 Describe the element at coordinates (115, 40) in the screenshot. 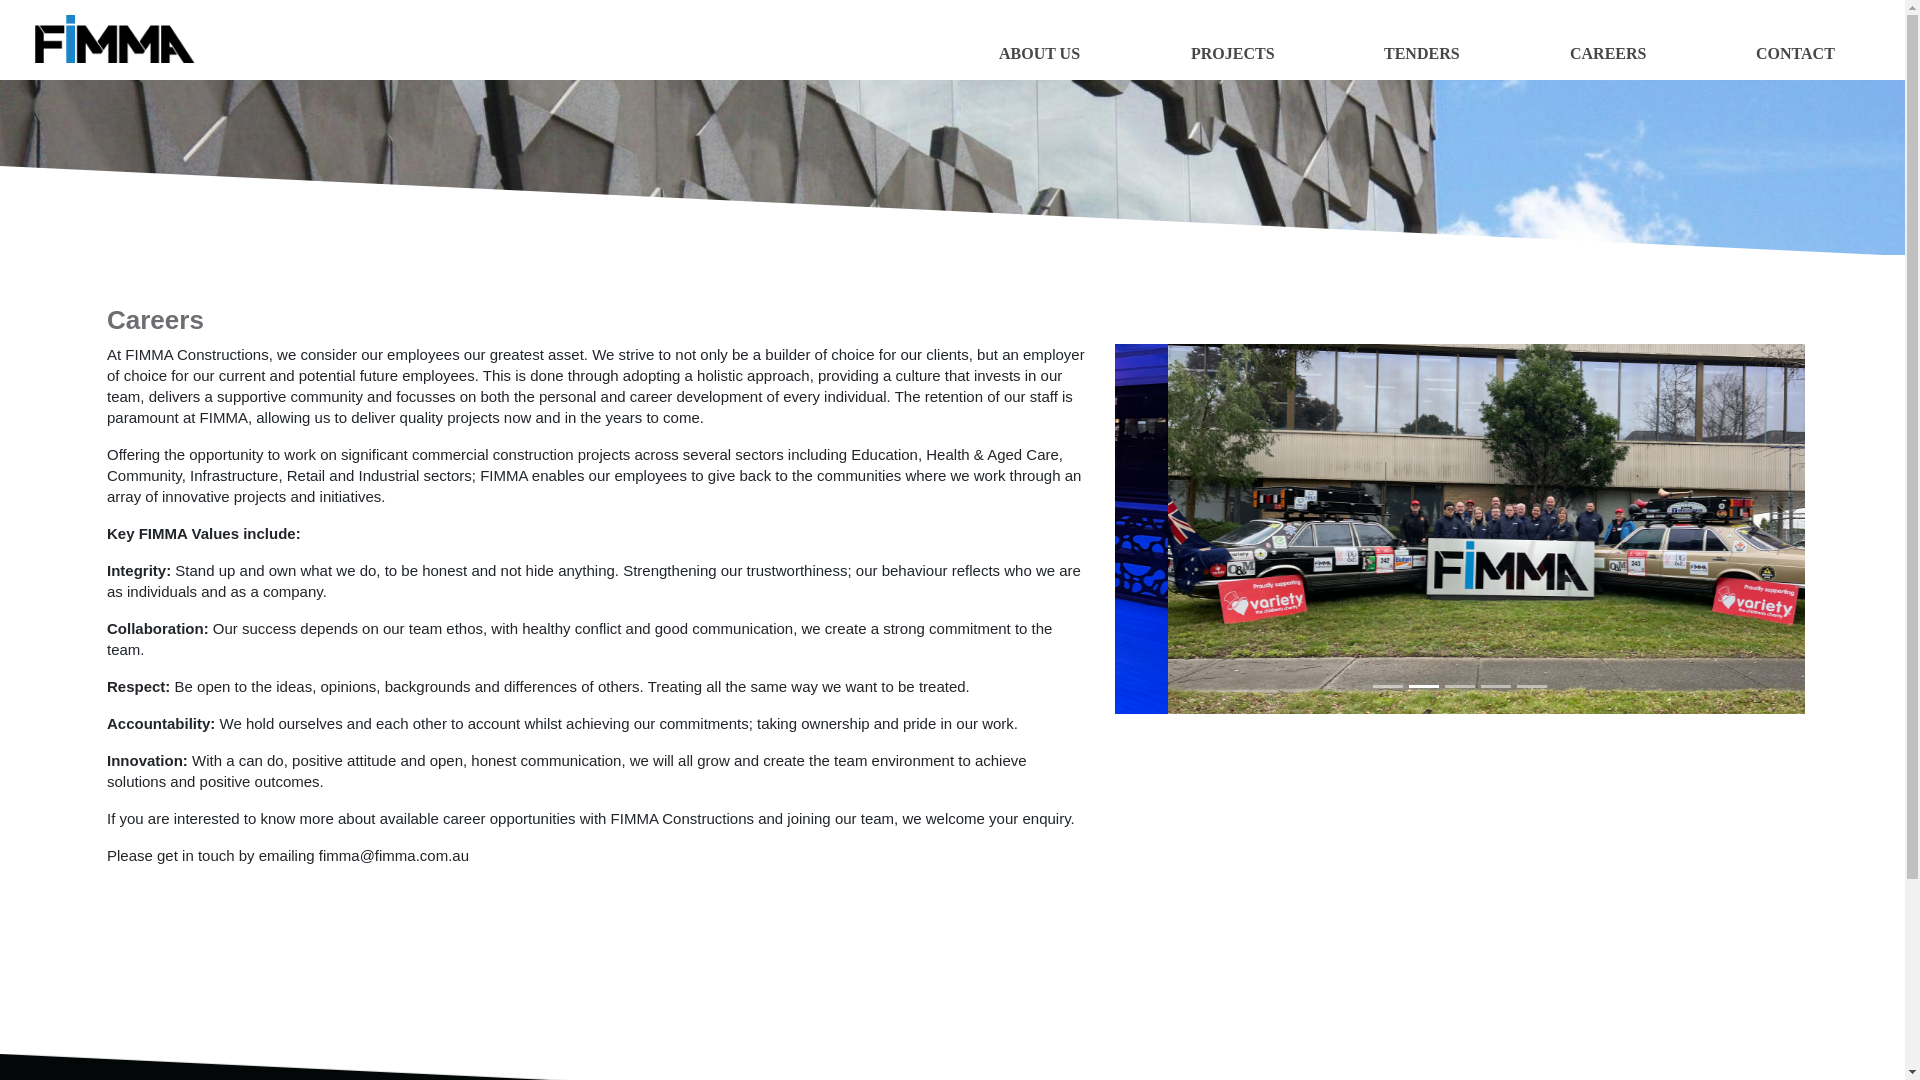

I see `FIMMA Constructions Pty Ltd` at that location.